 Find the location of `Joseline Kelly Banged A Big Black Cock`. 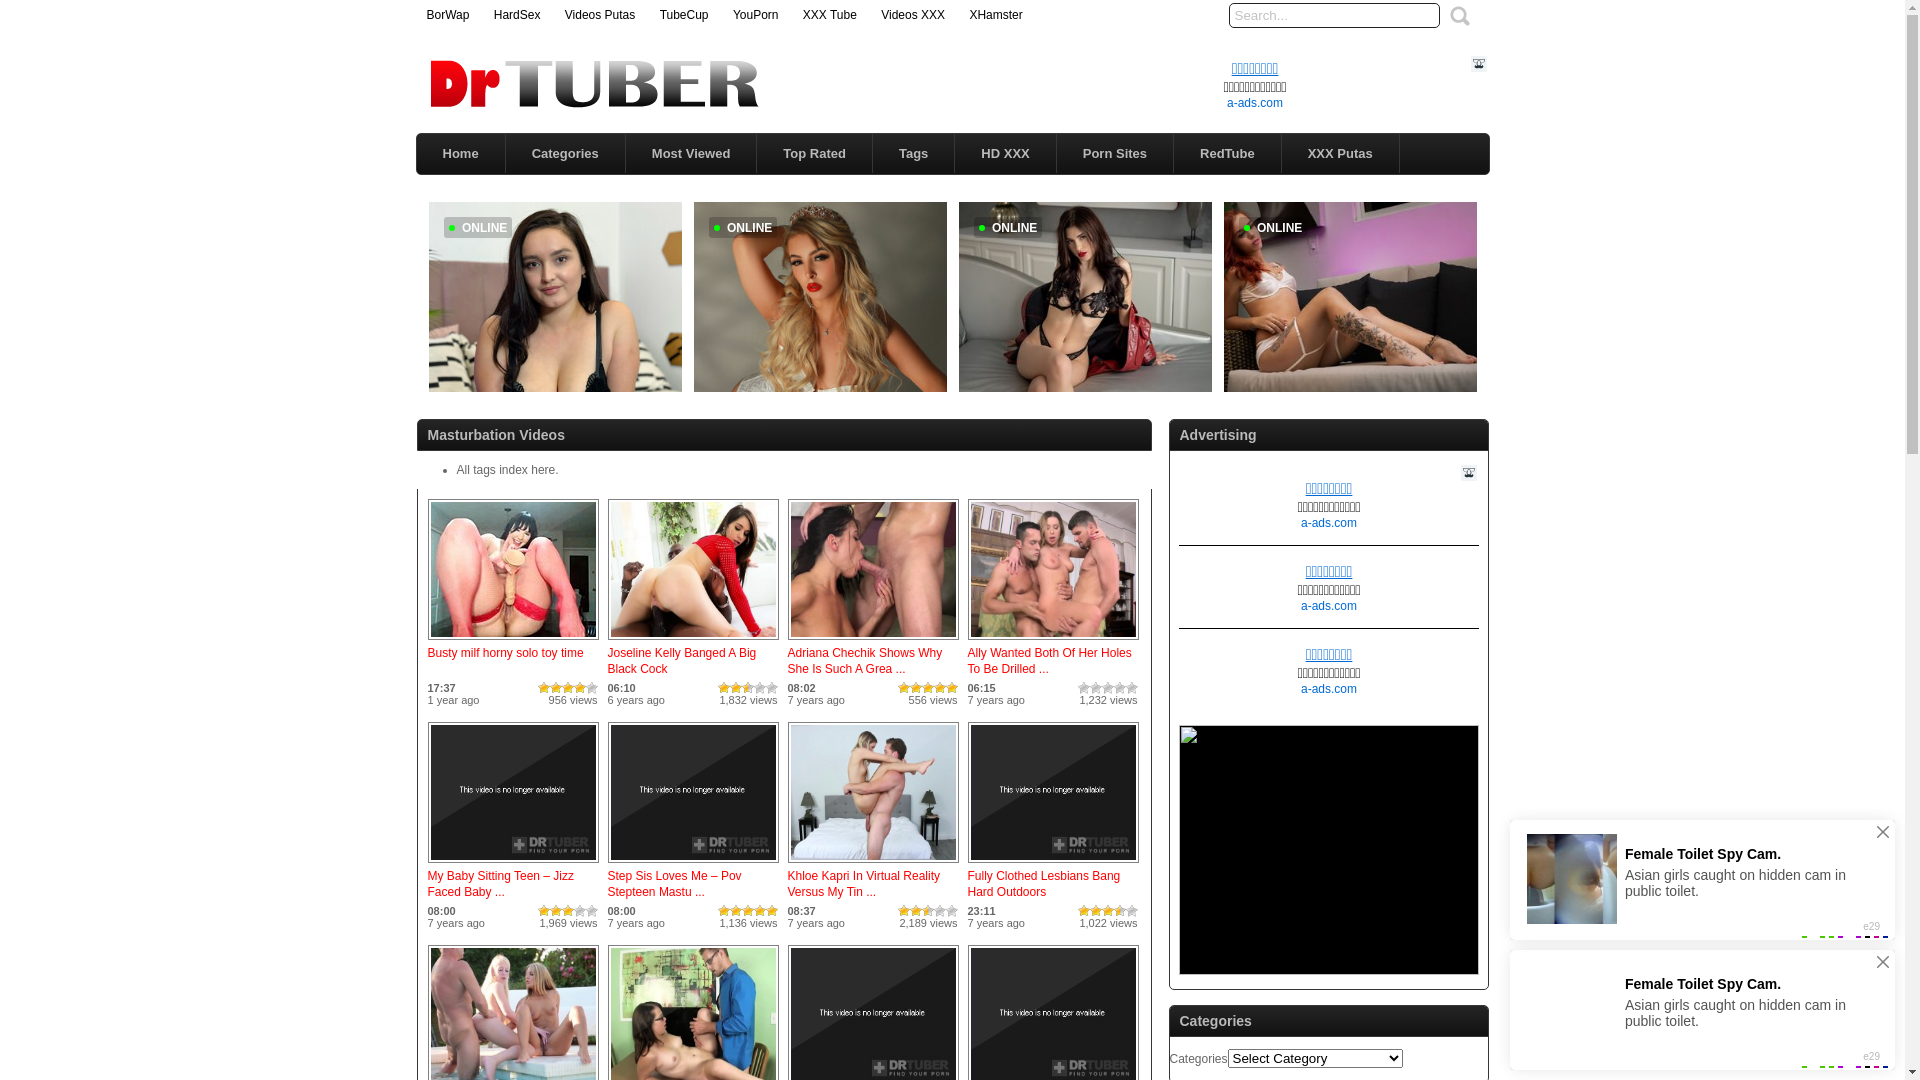

Joseline Kelly Banged A Big Black Cock is located at coordinates (694, 641).